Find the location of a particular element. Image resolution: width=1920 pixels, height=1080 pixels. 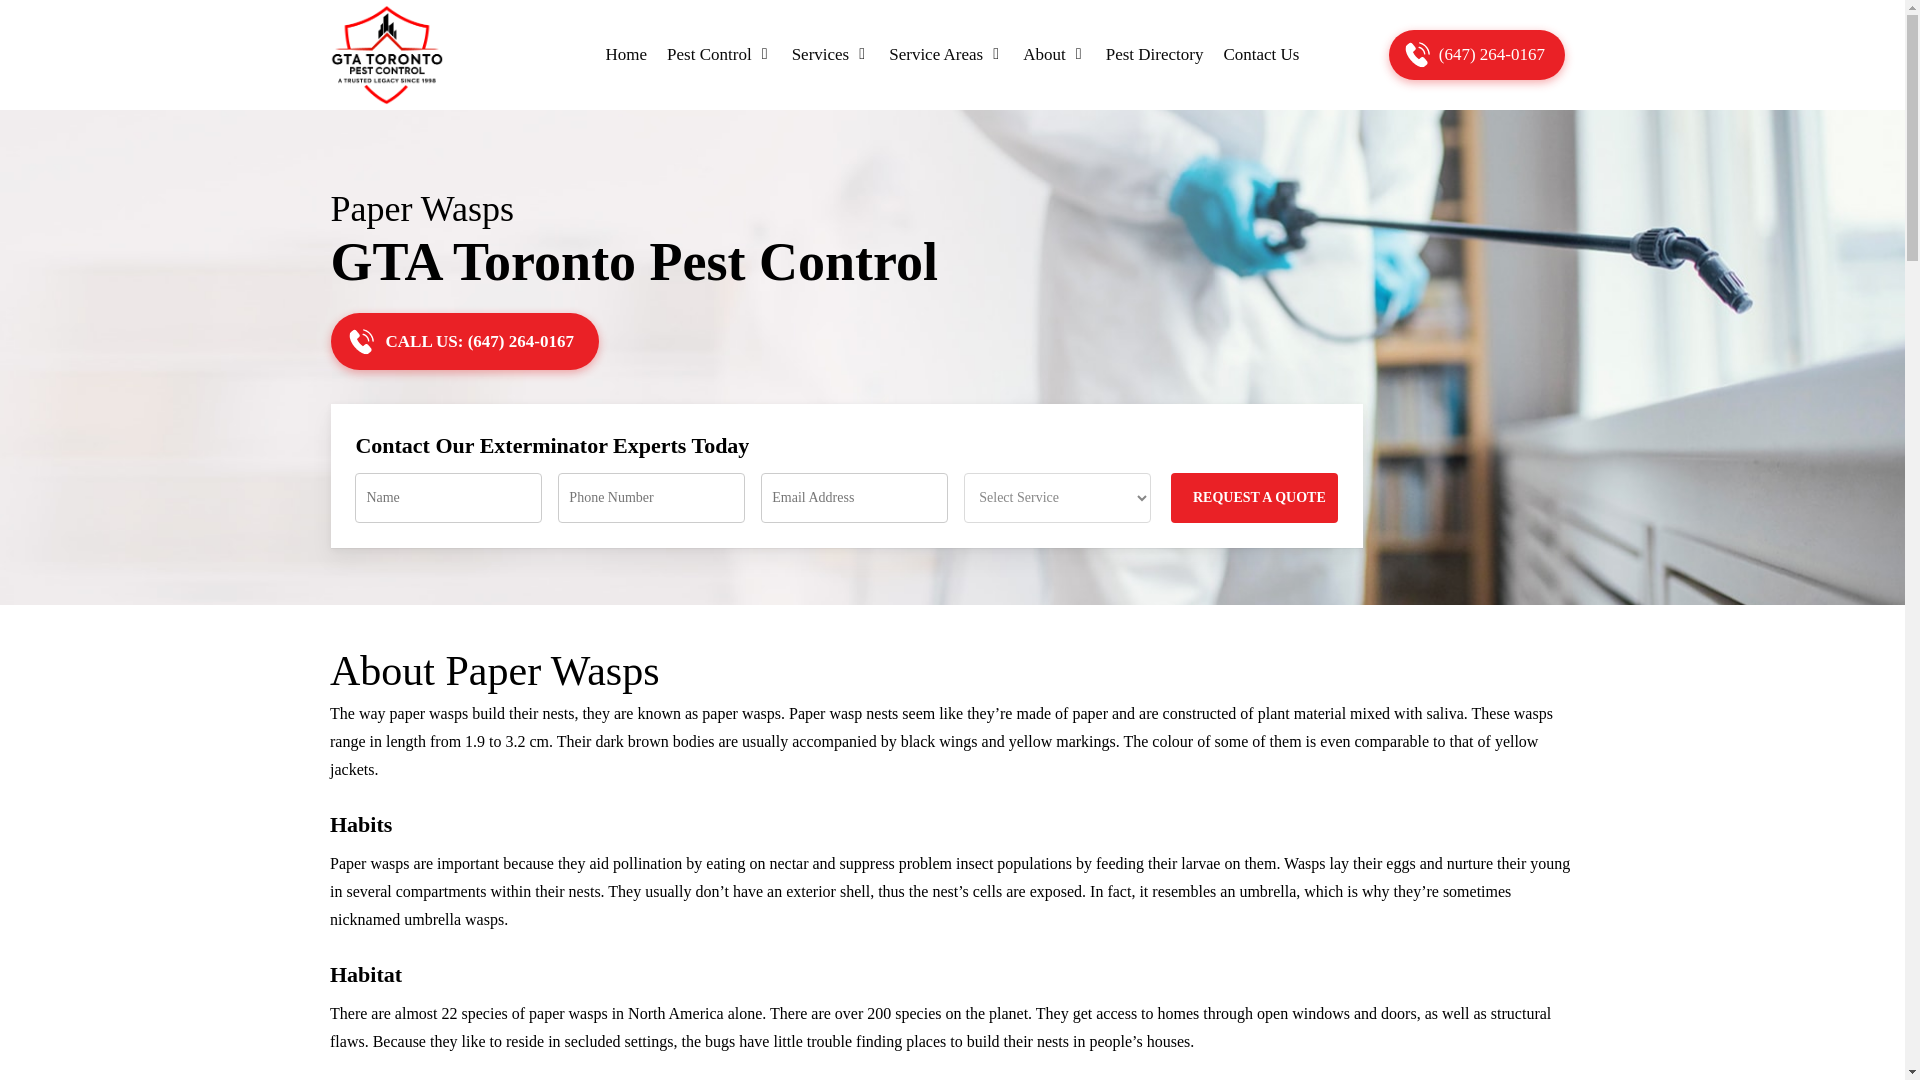

Home is located at coordinates (626, 54).